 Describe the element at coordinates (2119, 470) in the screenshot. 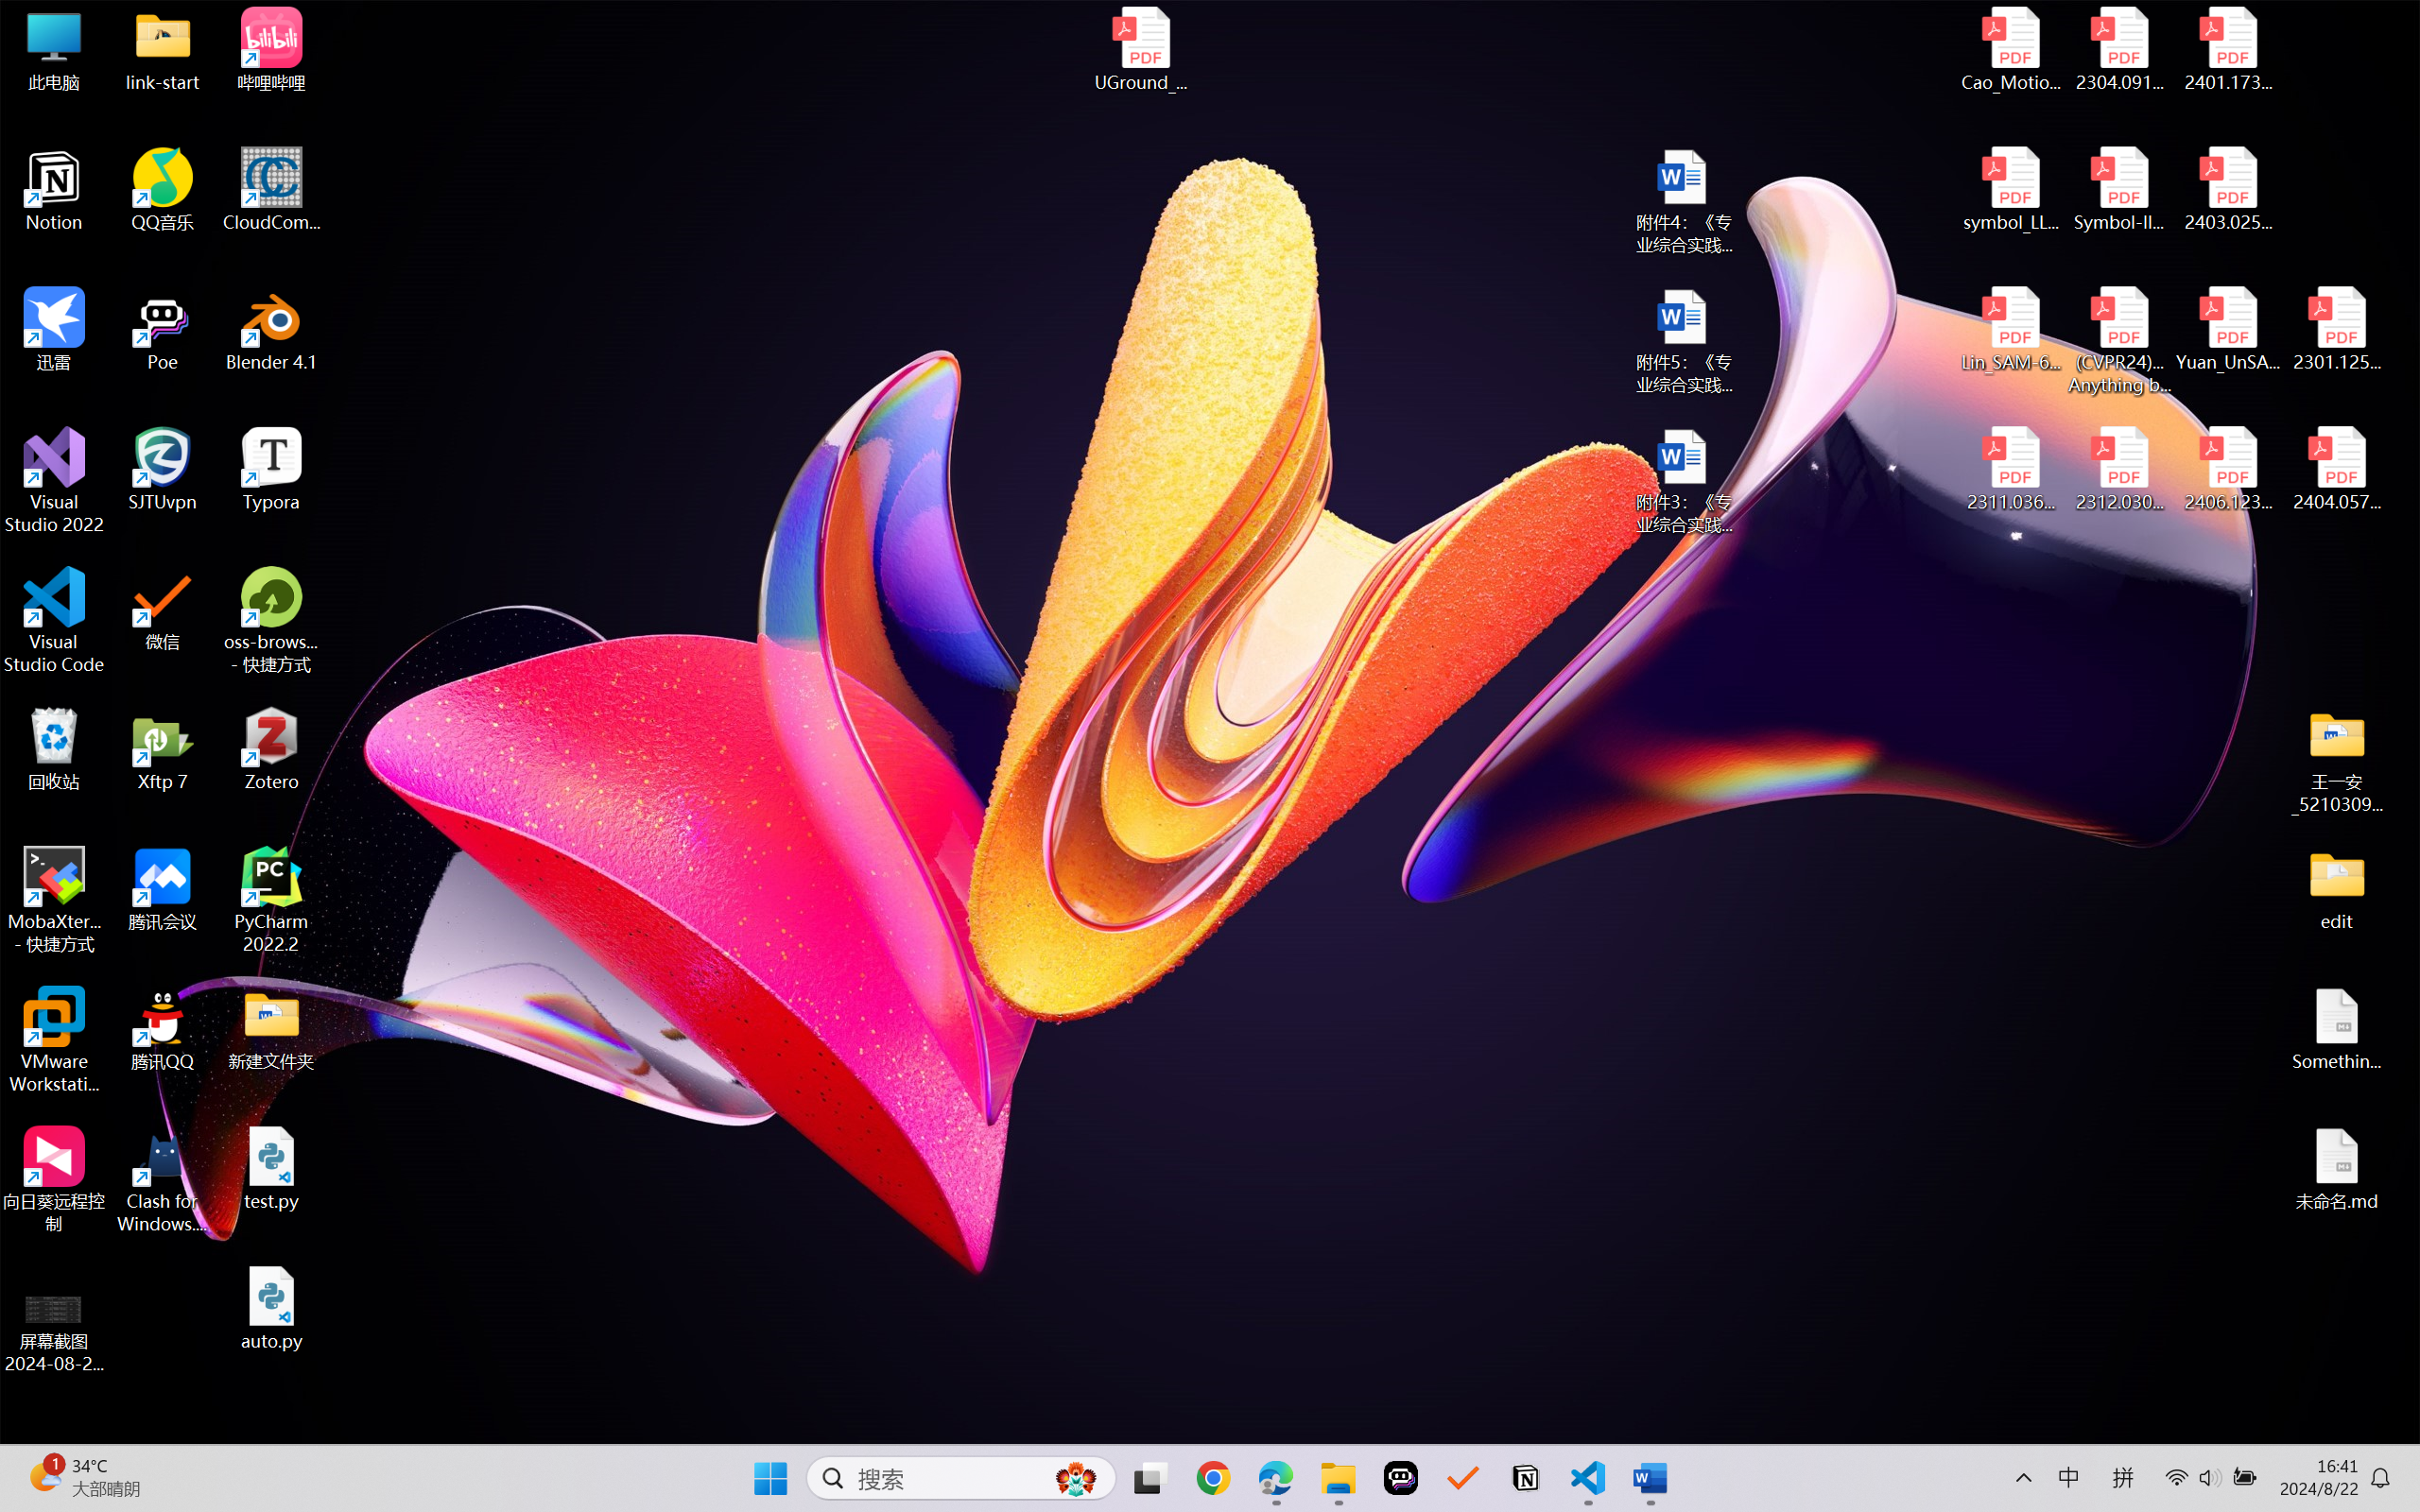

I see `2312.03032v2.pdf` at that location.